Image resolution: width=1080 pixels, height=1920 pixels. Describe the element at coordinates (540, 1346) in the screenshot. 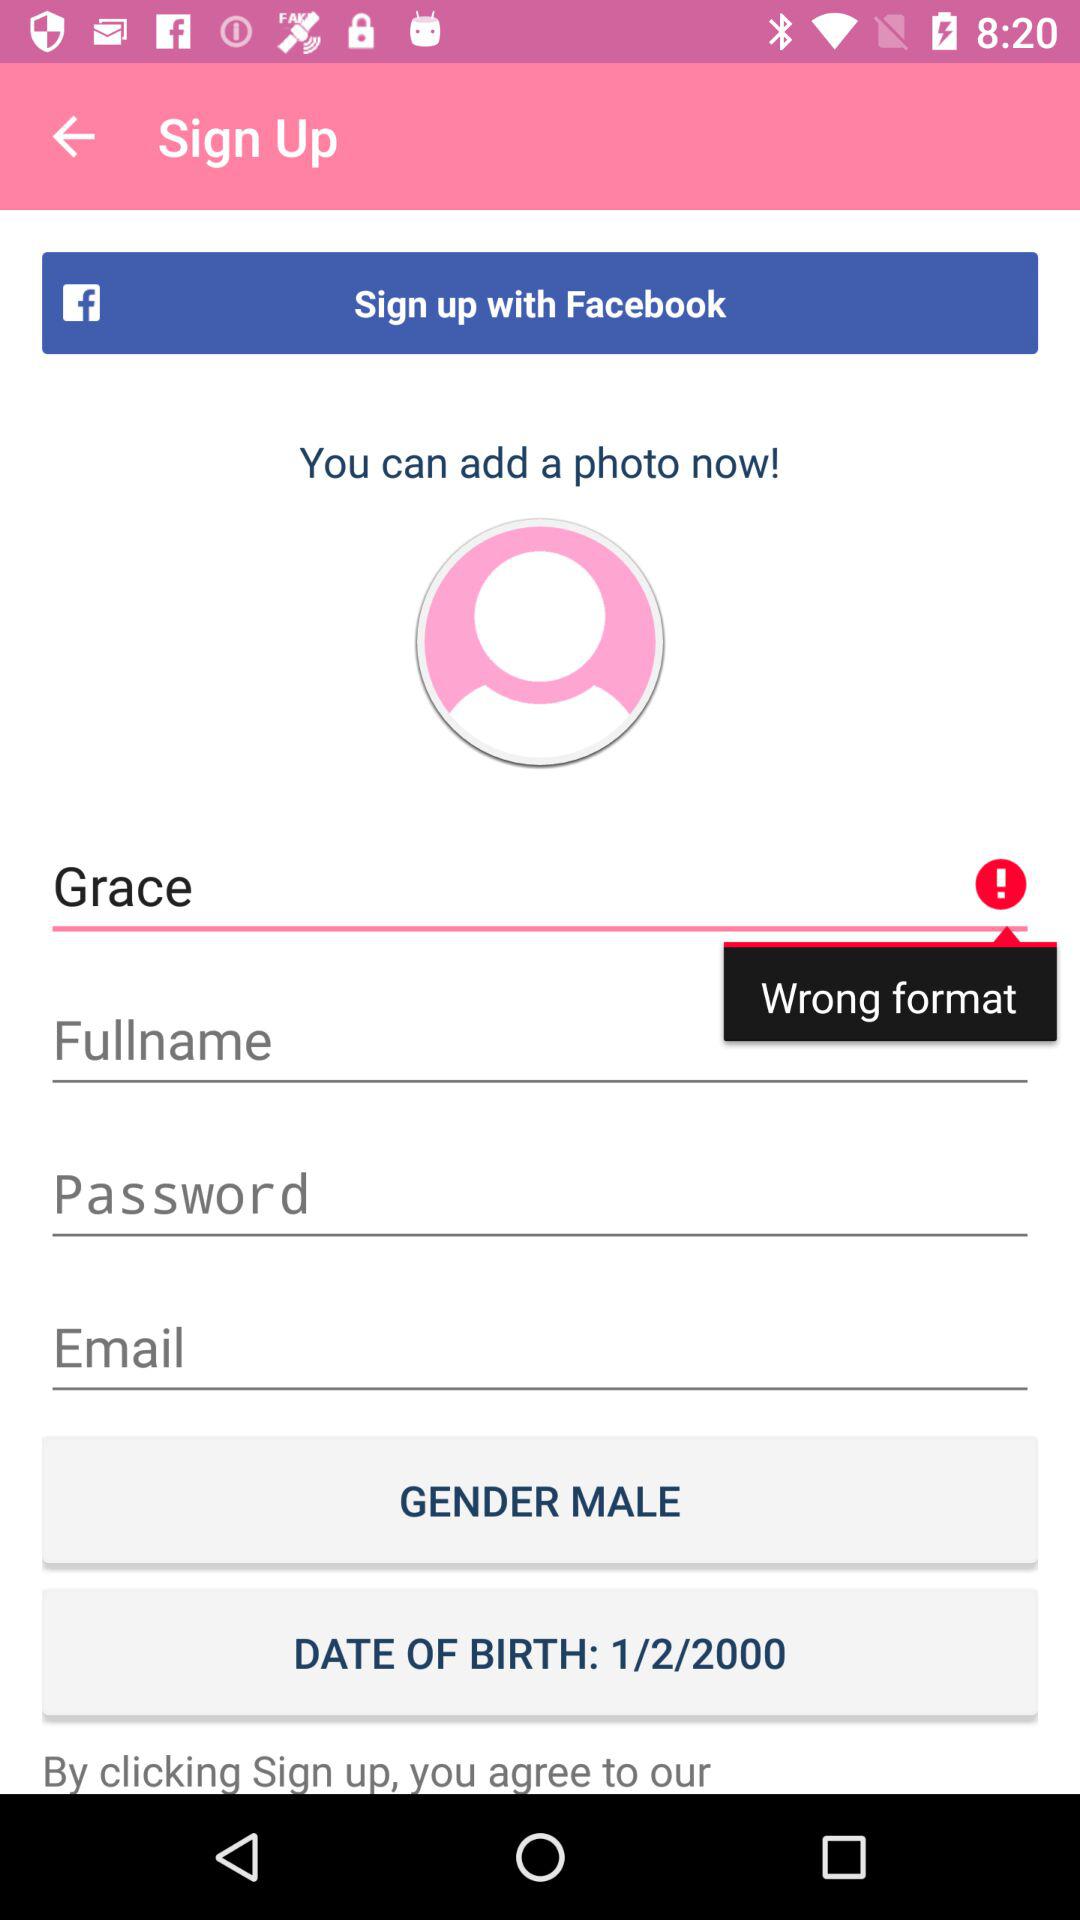

I see `email` at that location.